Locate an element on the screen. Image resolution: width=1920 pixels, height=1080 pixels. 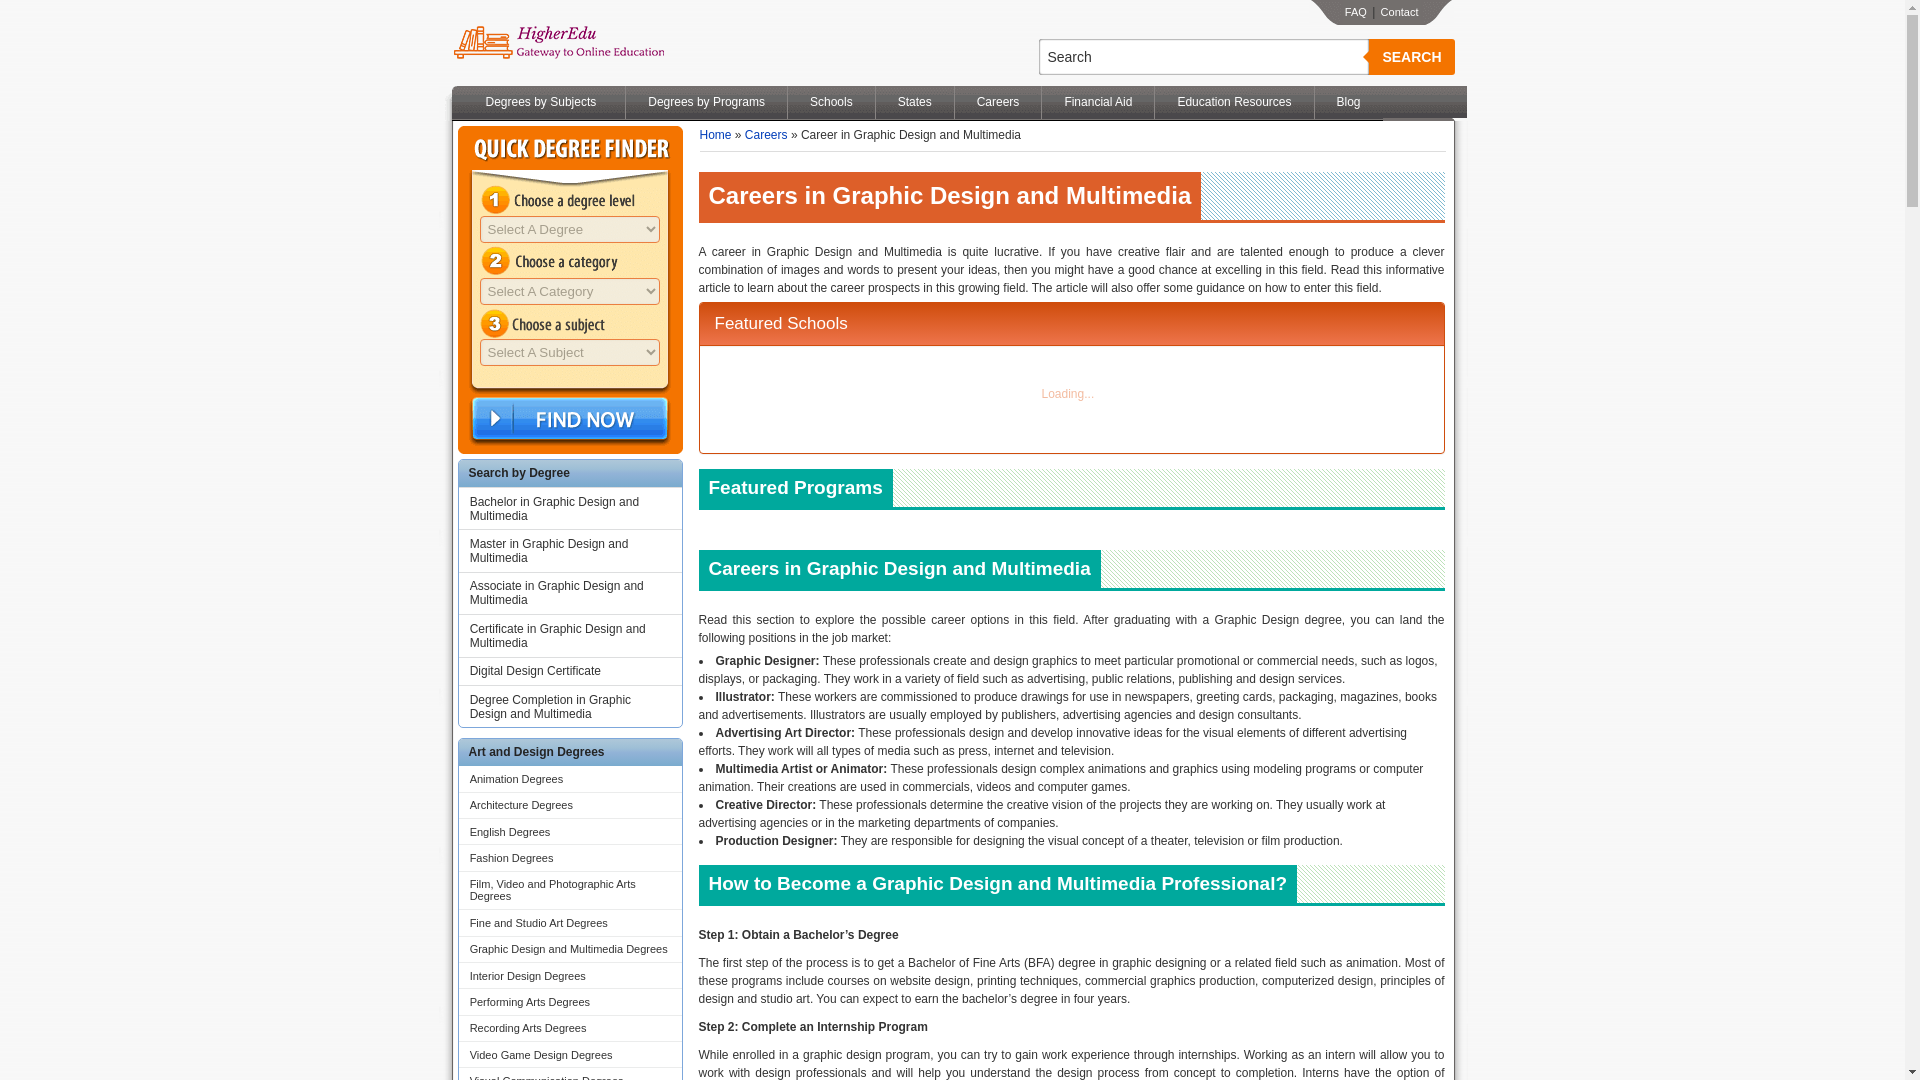
Degrees by Subjects is located at coordinates (540, 102).